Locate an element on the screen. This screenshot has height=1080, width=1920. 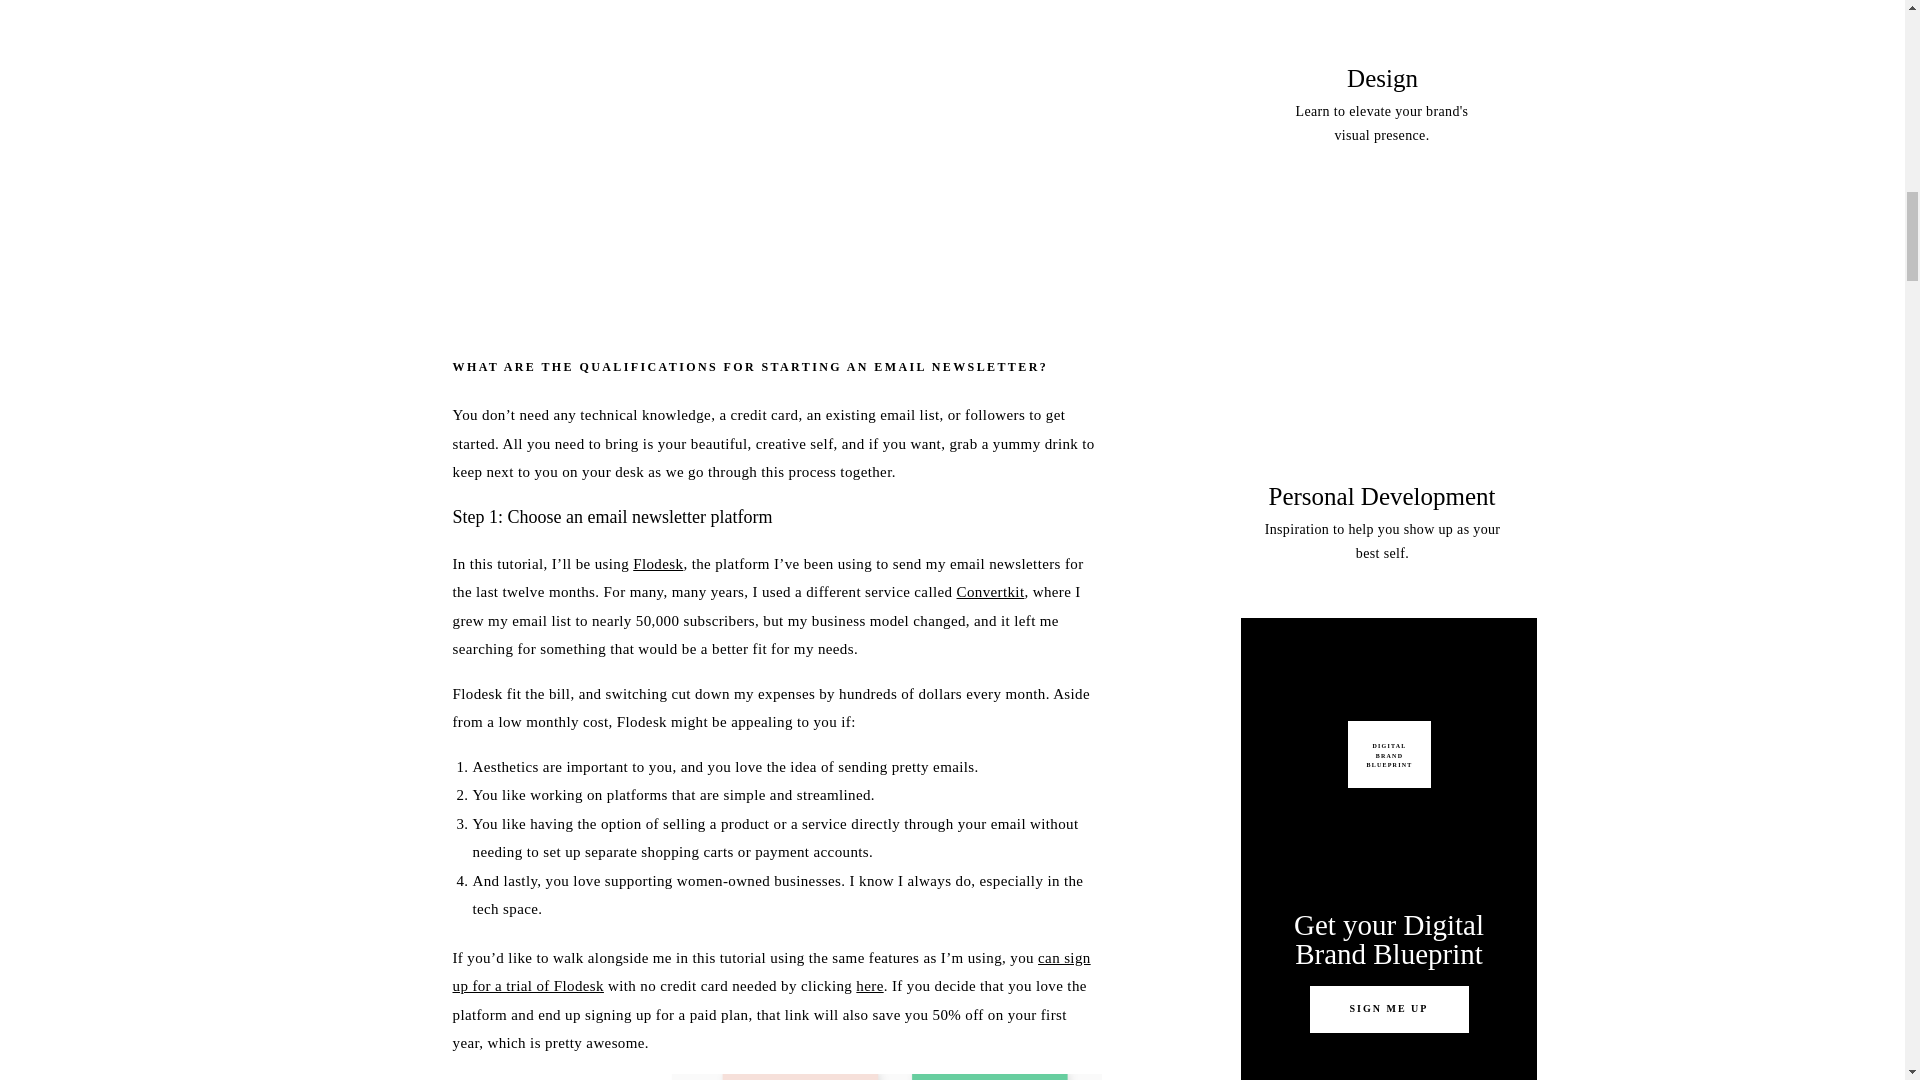
DIGITAL BRAND BLUEPRINT is located at coordinates (1388, 754).